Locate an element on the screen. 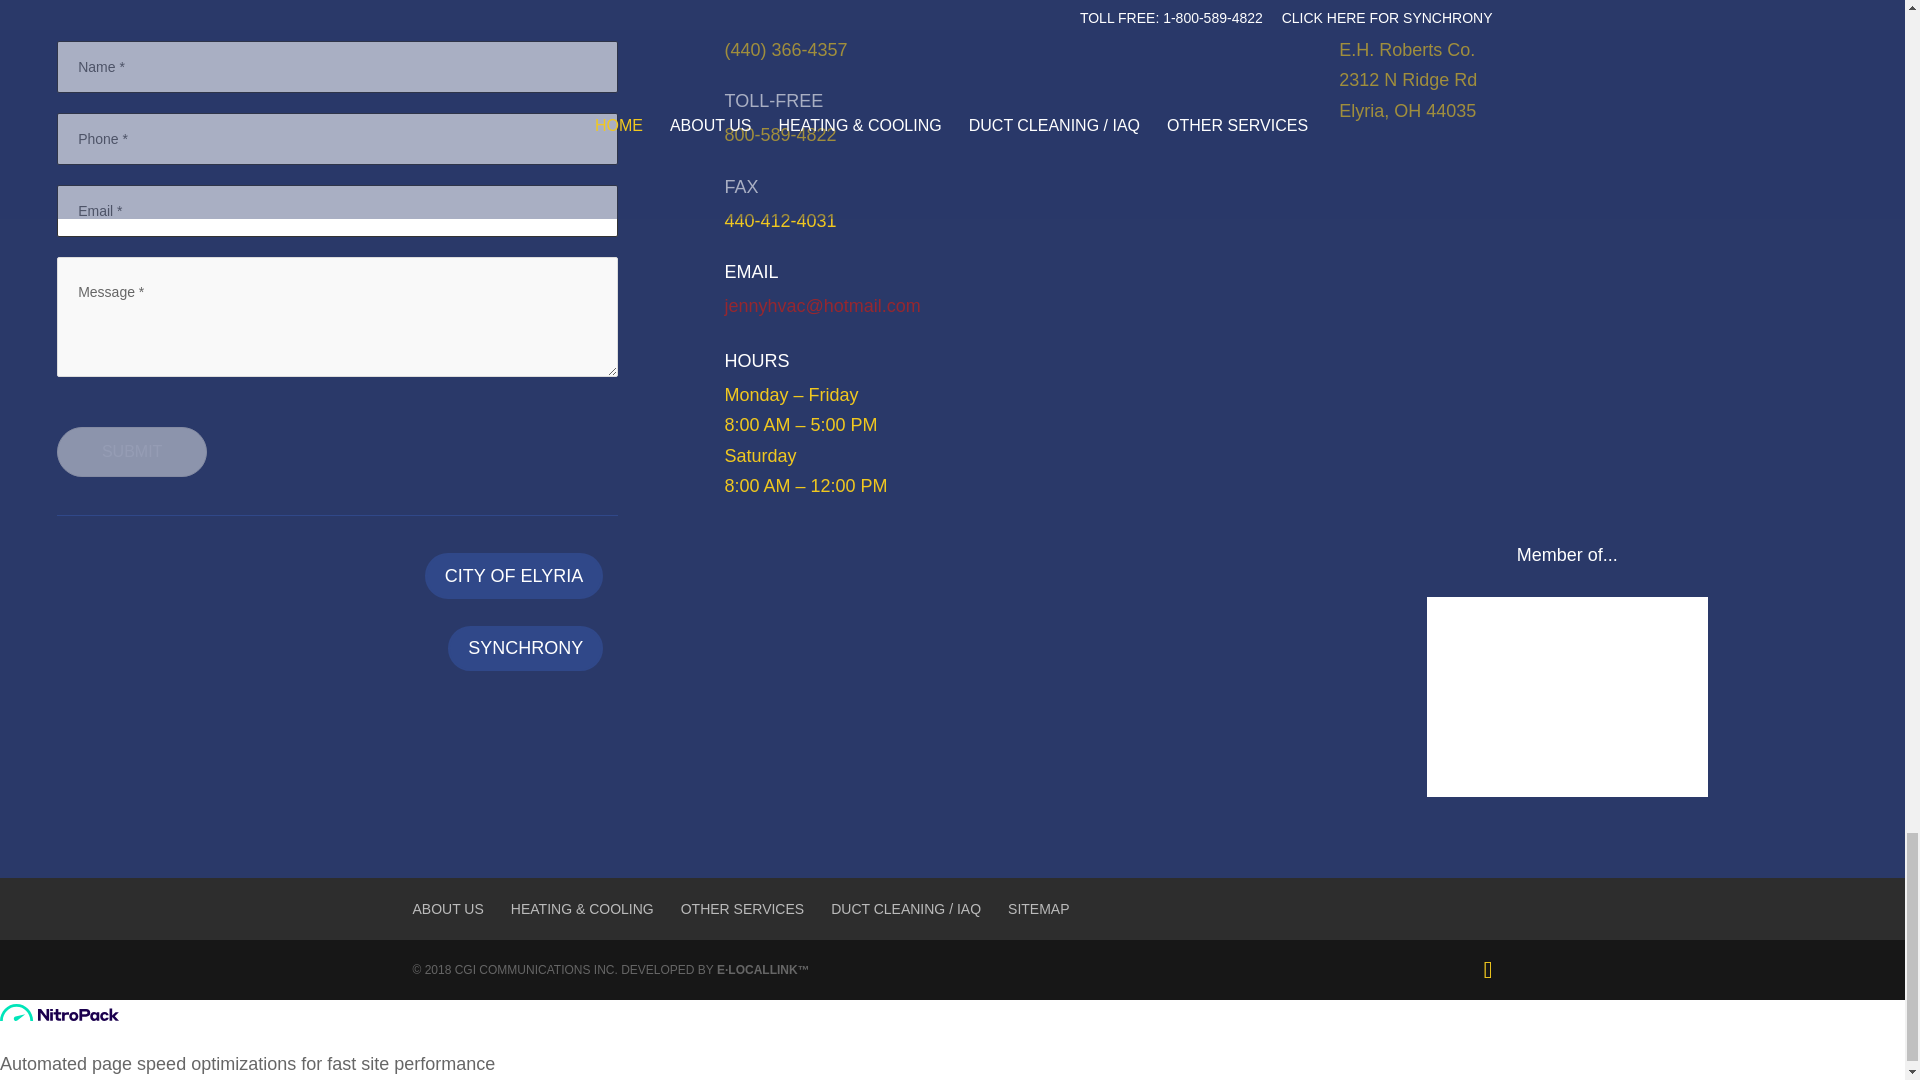 The image size is (1920, 1080). SITEMAP is located at coordinates (1038, 908).